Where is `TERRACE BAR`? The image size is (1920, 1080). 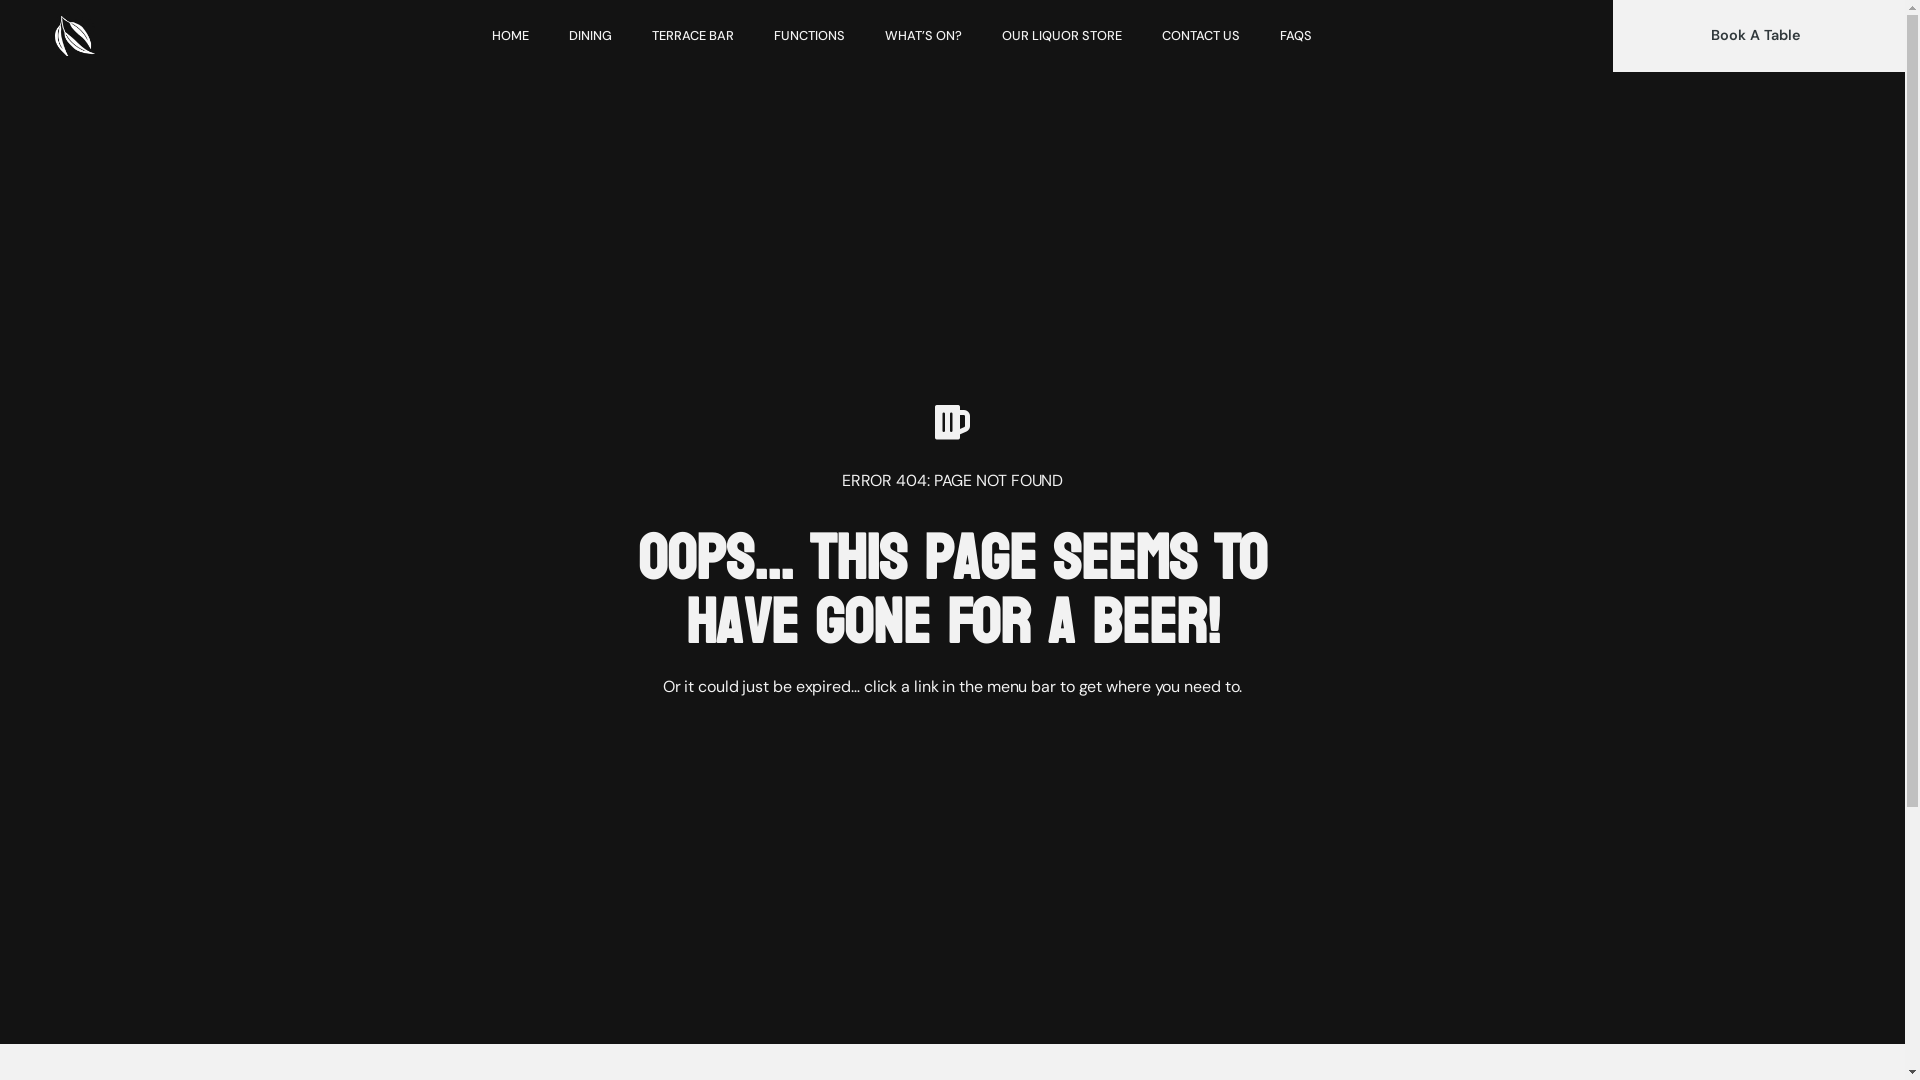
TERRACE BAR is located at coordinates (693, 36).